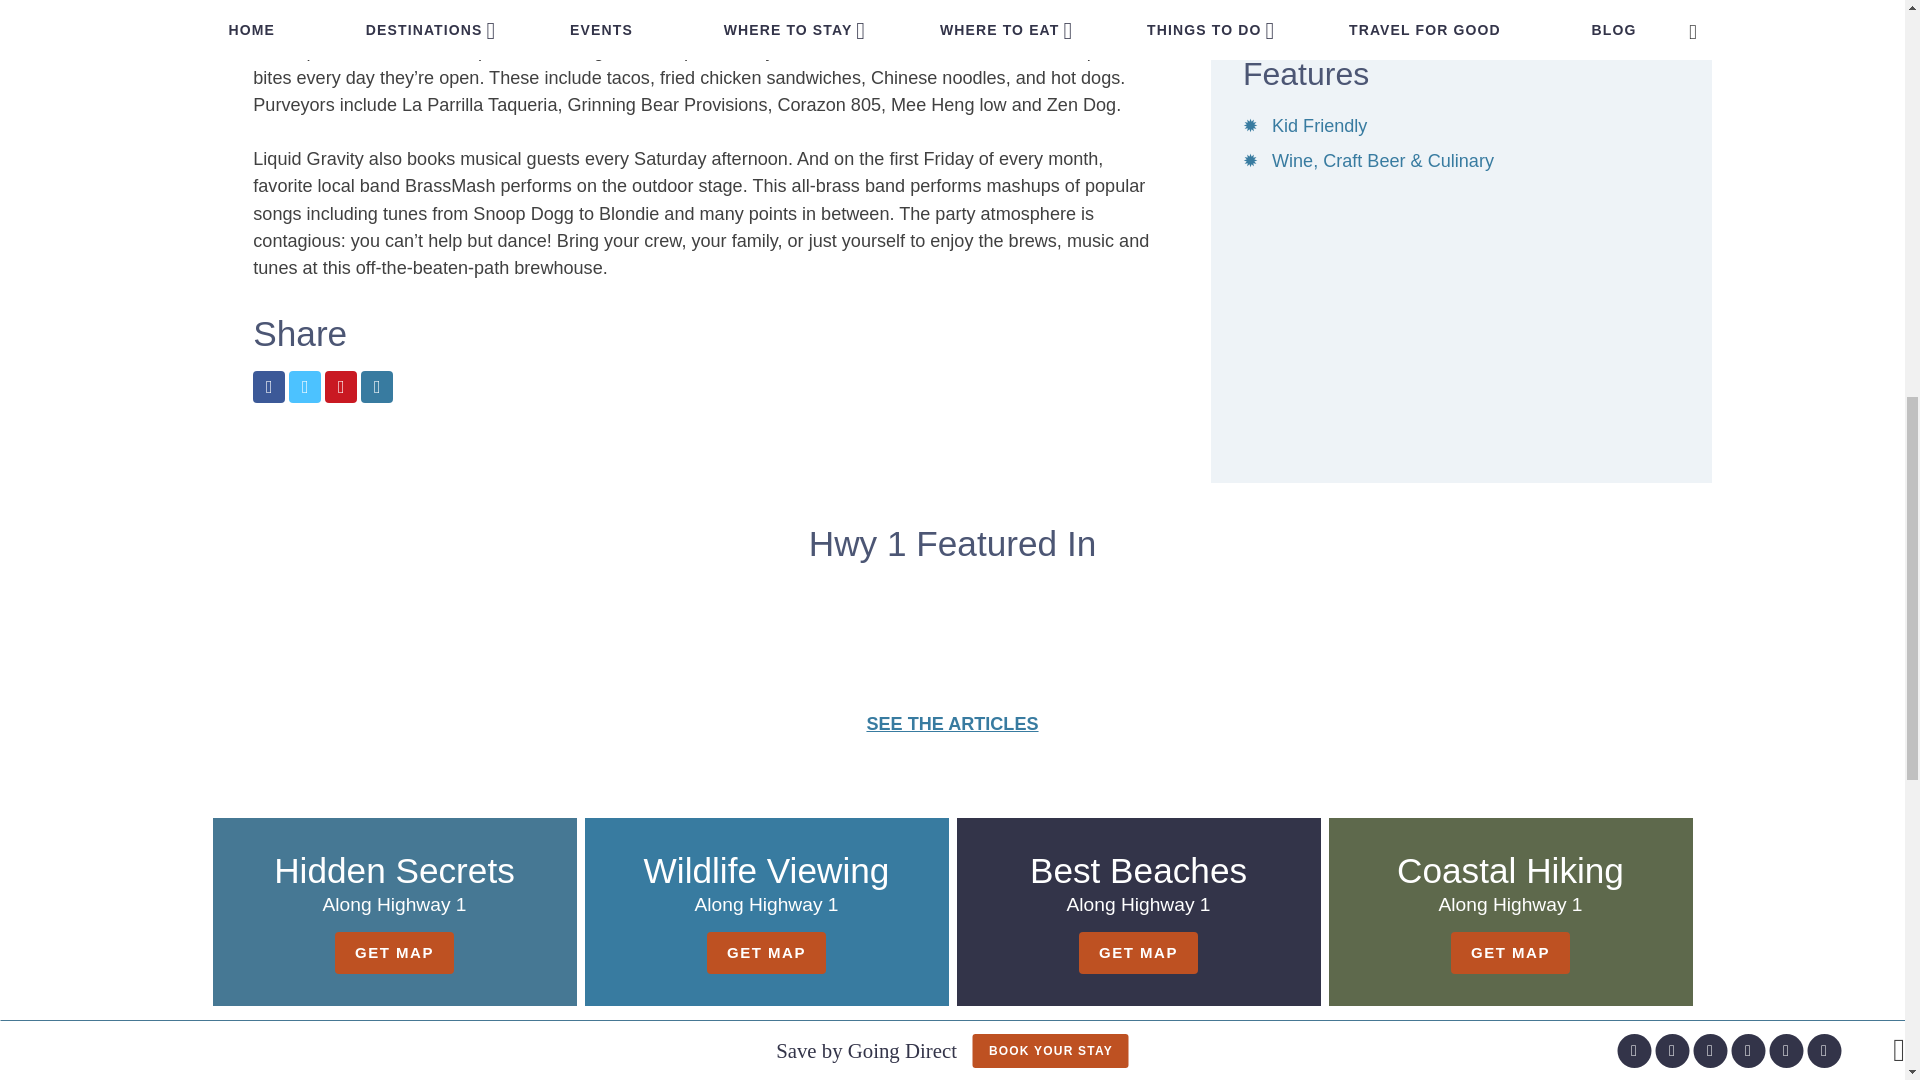  Describe the element at coordinates (376, 386) in the screenshot. I see `Share by Email` at that location.